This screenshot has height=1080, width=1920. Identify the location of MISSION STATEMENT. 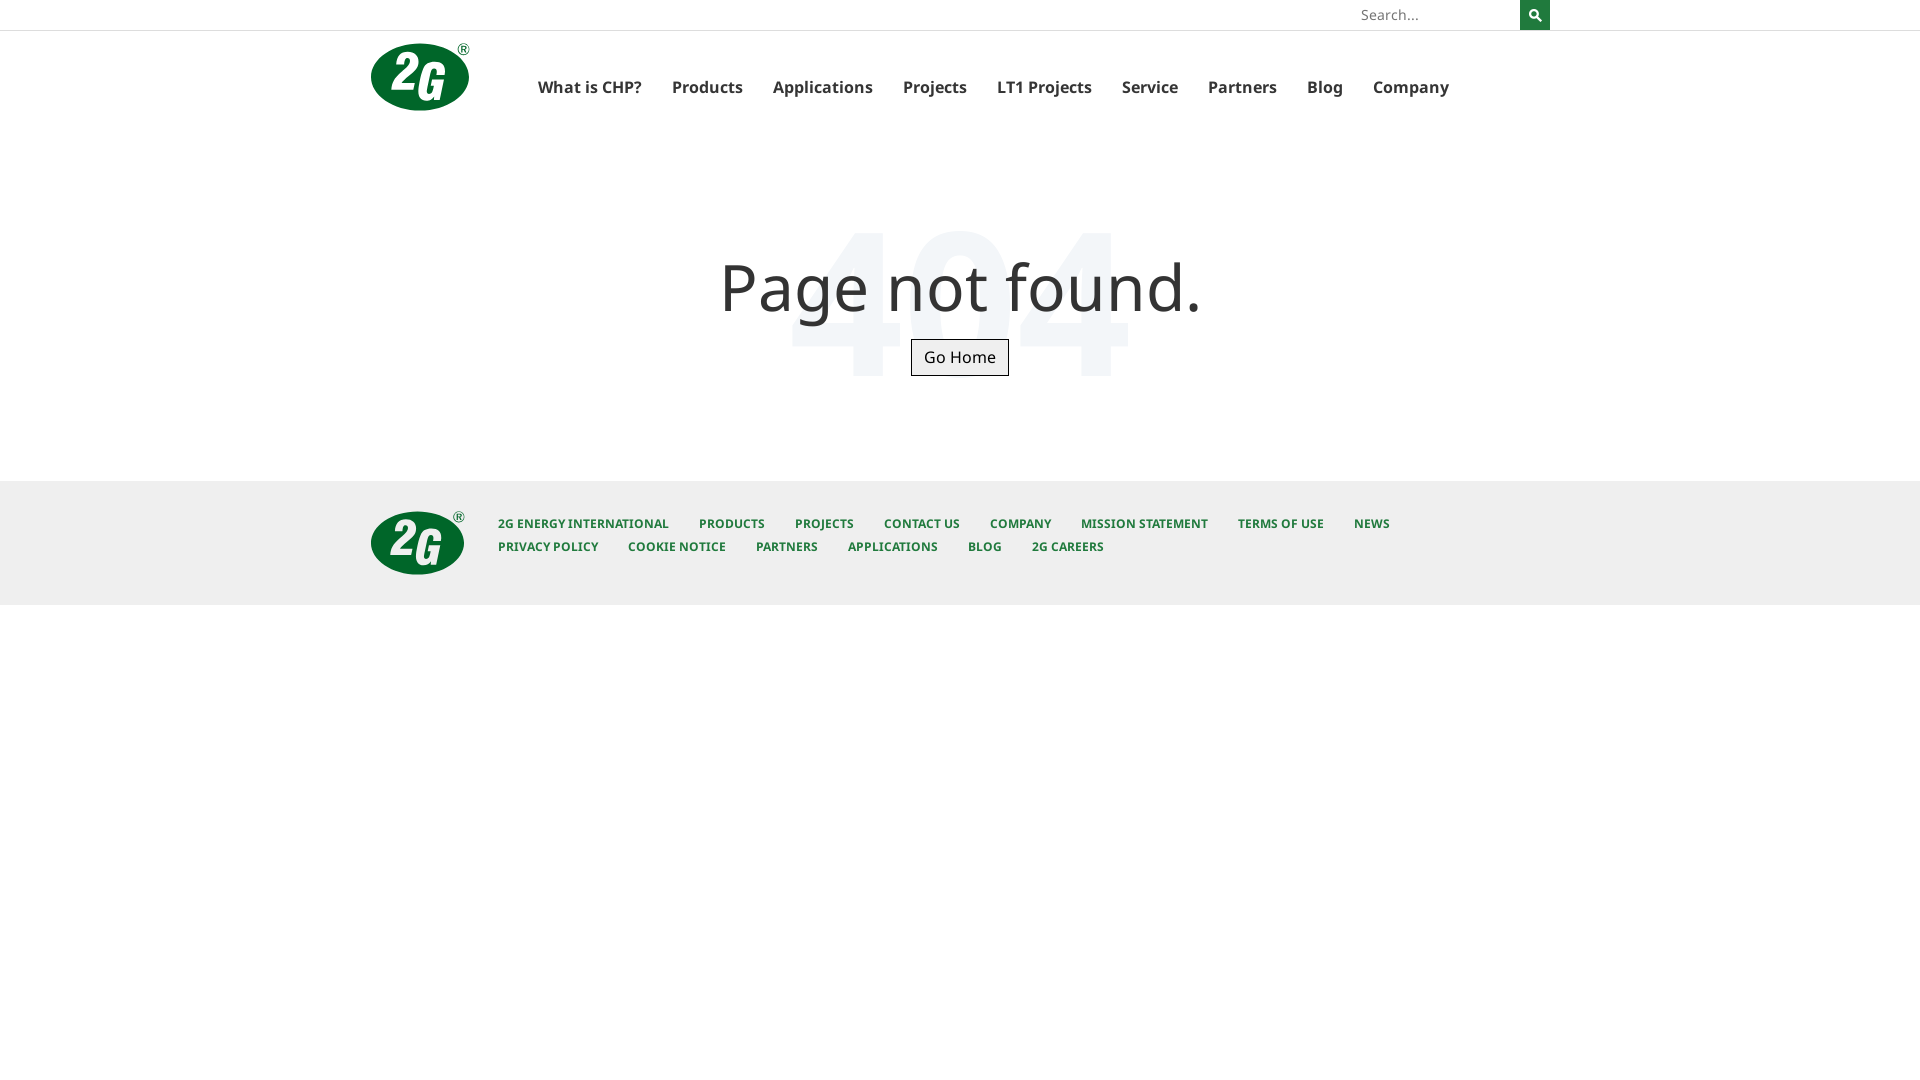
(1144, 524).